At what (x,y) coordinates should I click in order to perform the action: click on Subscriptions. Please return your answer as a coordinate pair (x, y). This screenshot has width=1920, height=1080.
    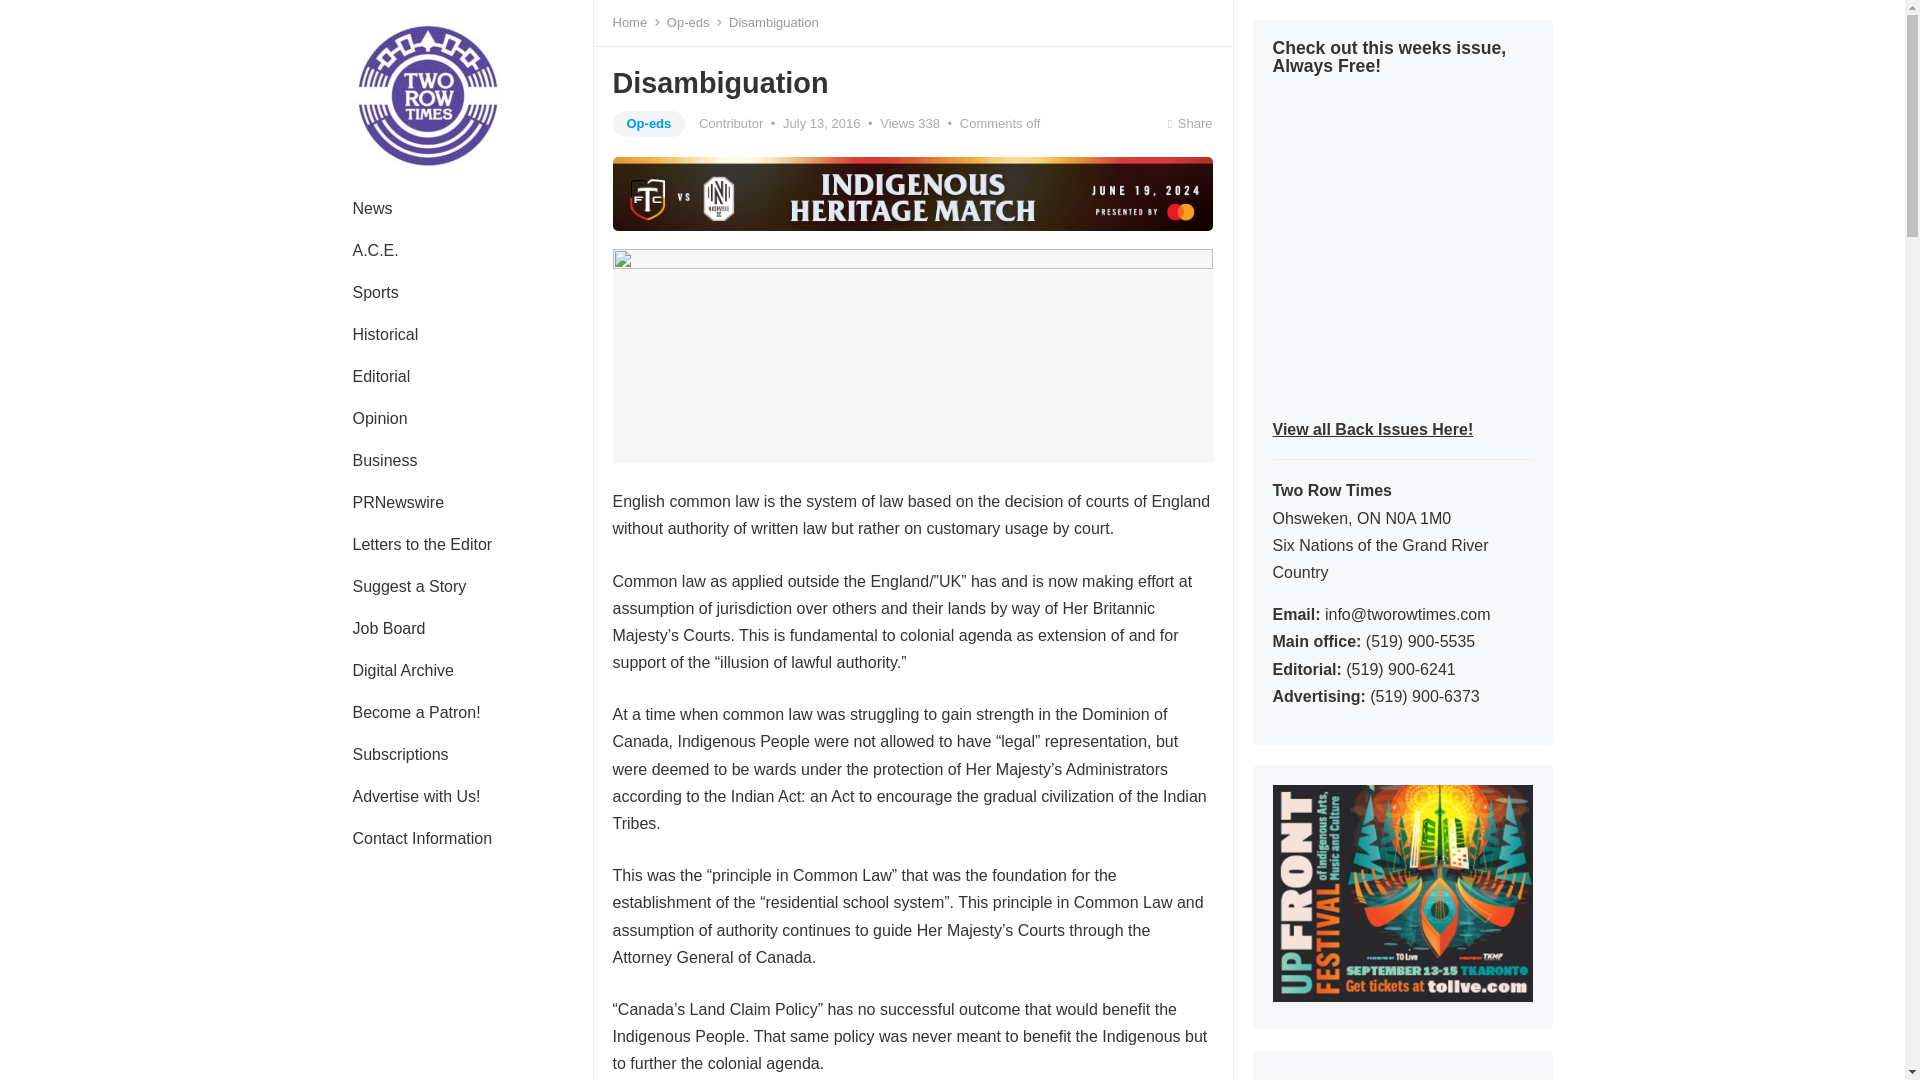
    Looking at the image, I should click on (400, 755).